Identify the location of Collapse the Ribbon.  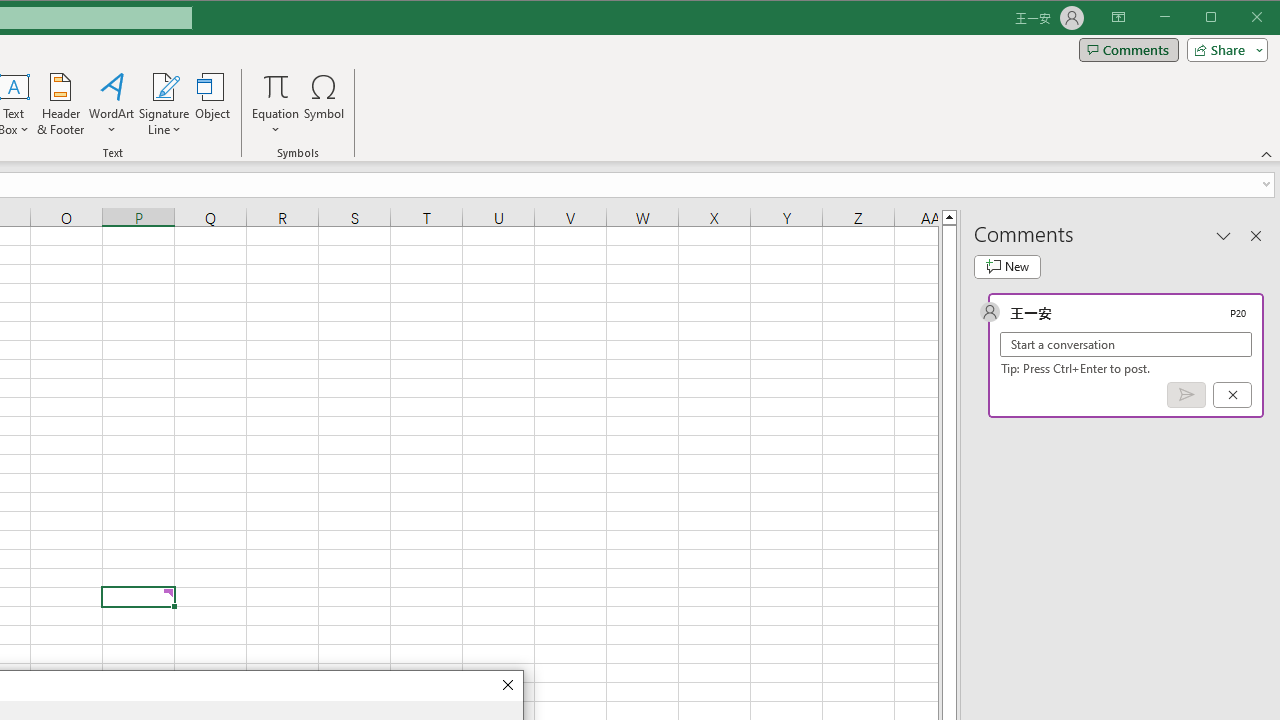
(1267, 154).